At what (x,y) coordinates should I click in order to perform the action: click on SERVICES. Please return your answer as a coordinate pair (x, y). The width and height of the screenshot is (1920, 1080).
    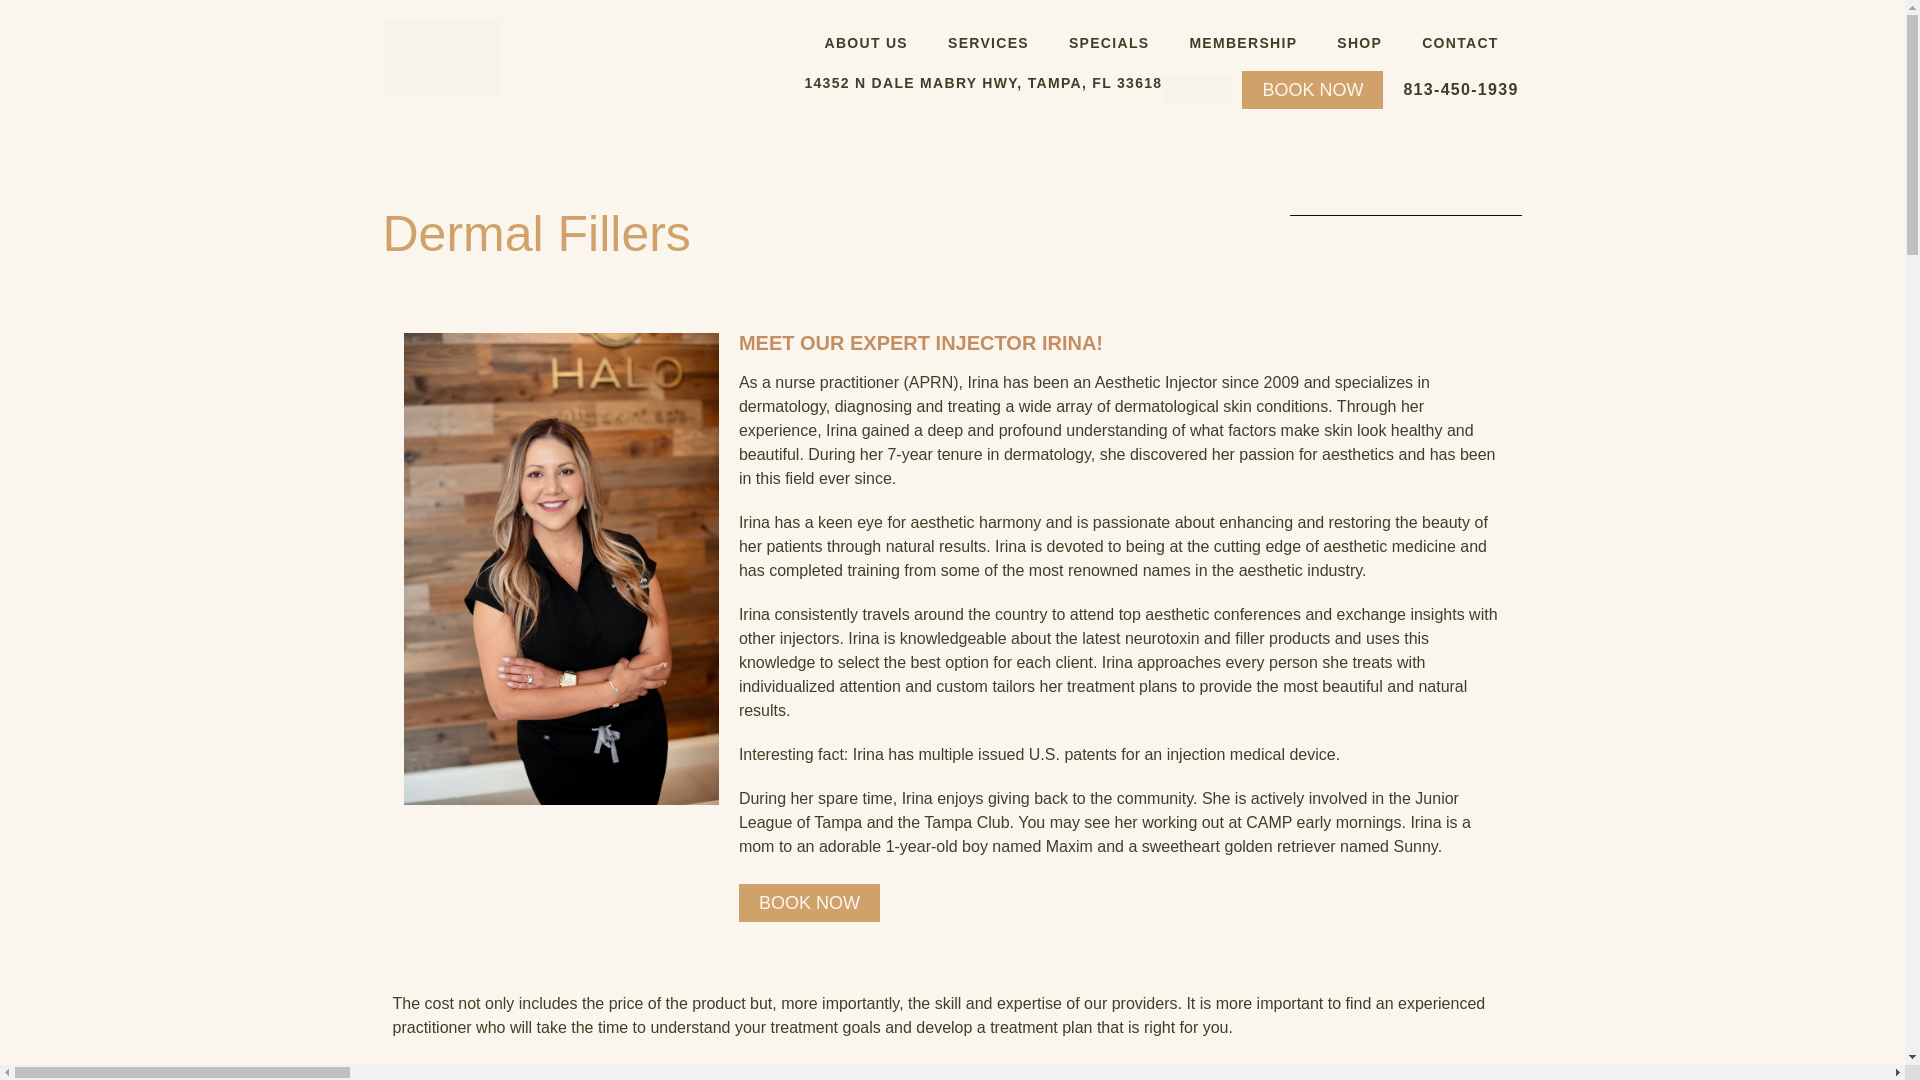
    Looking at the image, I should click on (988, 42).